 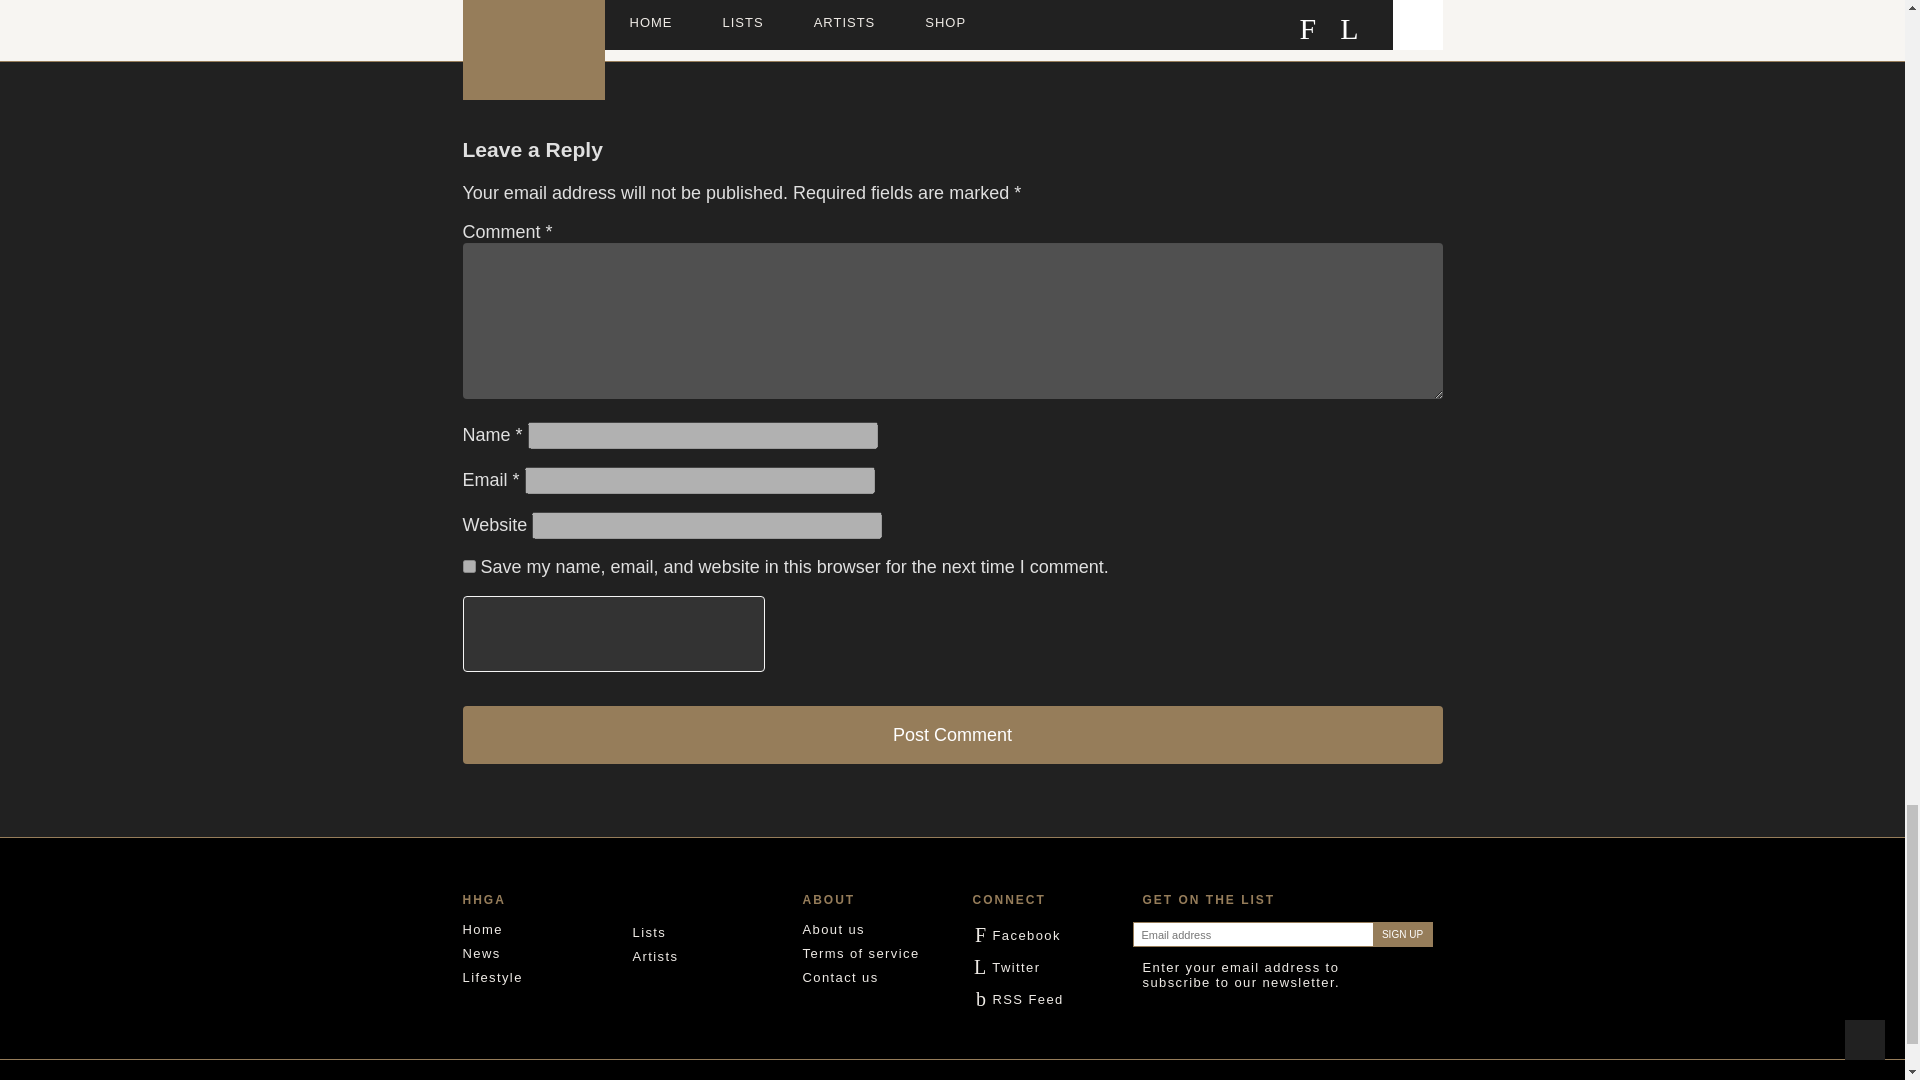 I want to click on yes, so click(x=468, y=566).